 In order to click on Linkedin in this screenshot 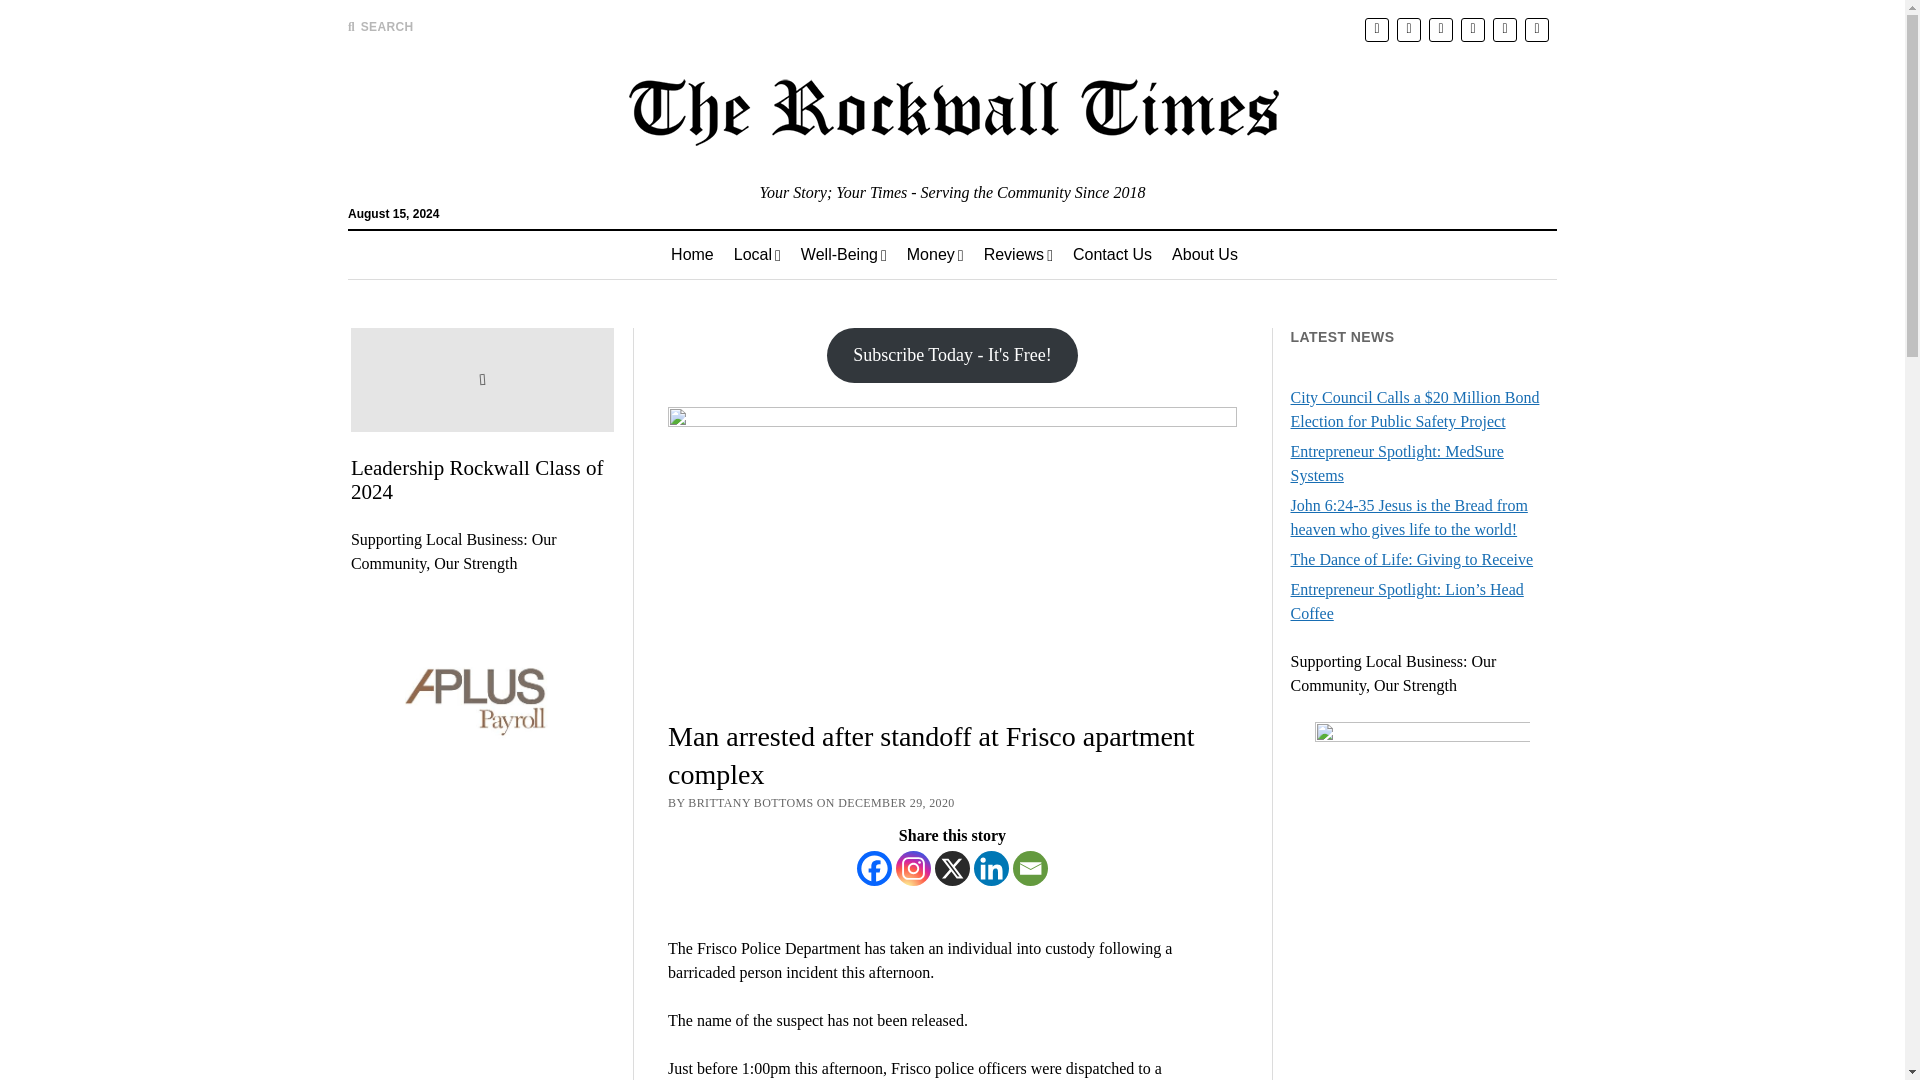, I will do `click(991, 868)`.